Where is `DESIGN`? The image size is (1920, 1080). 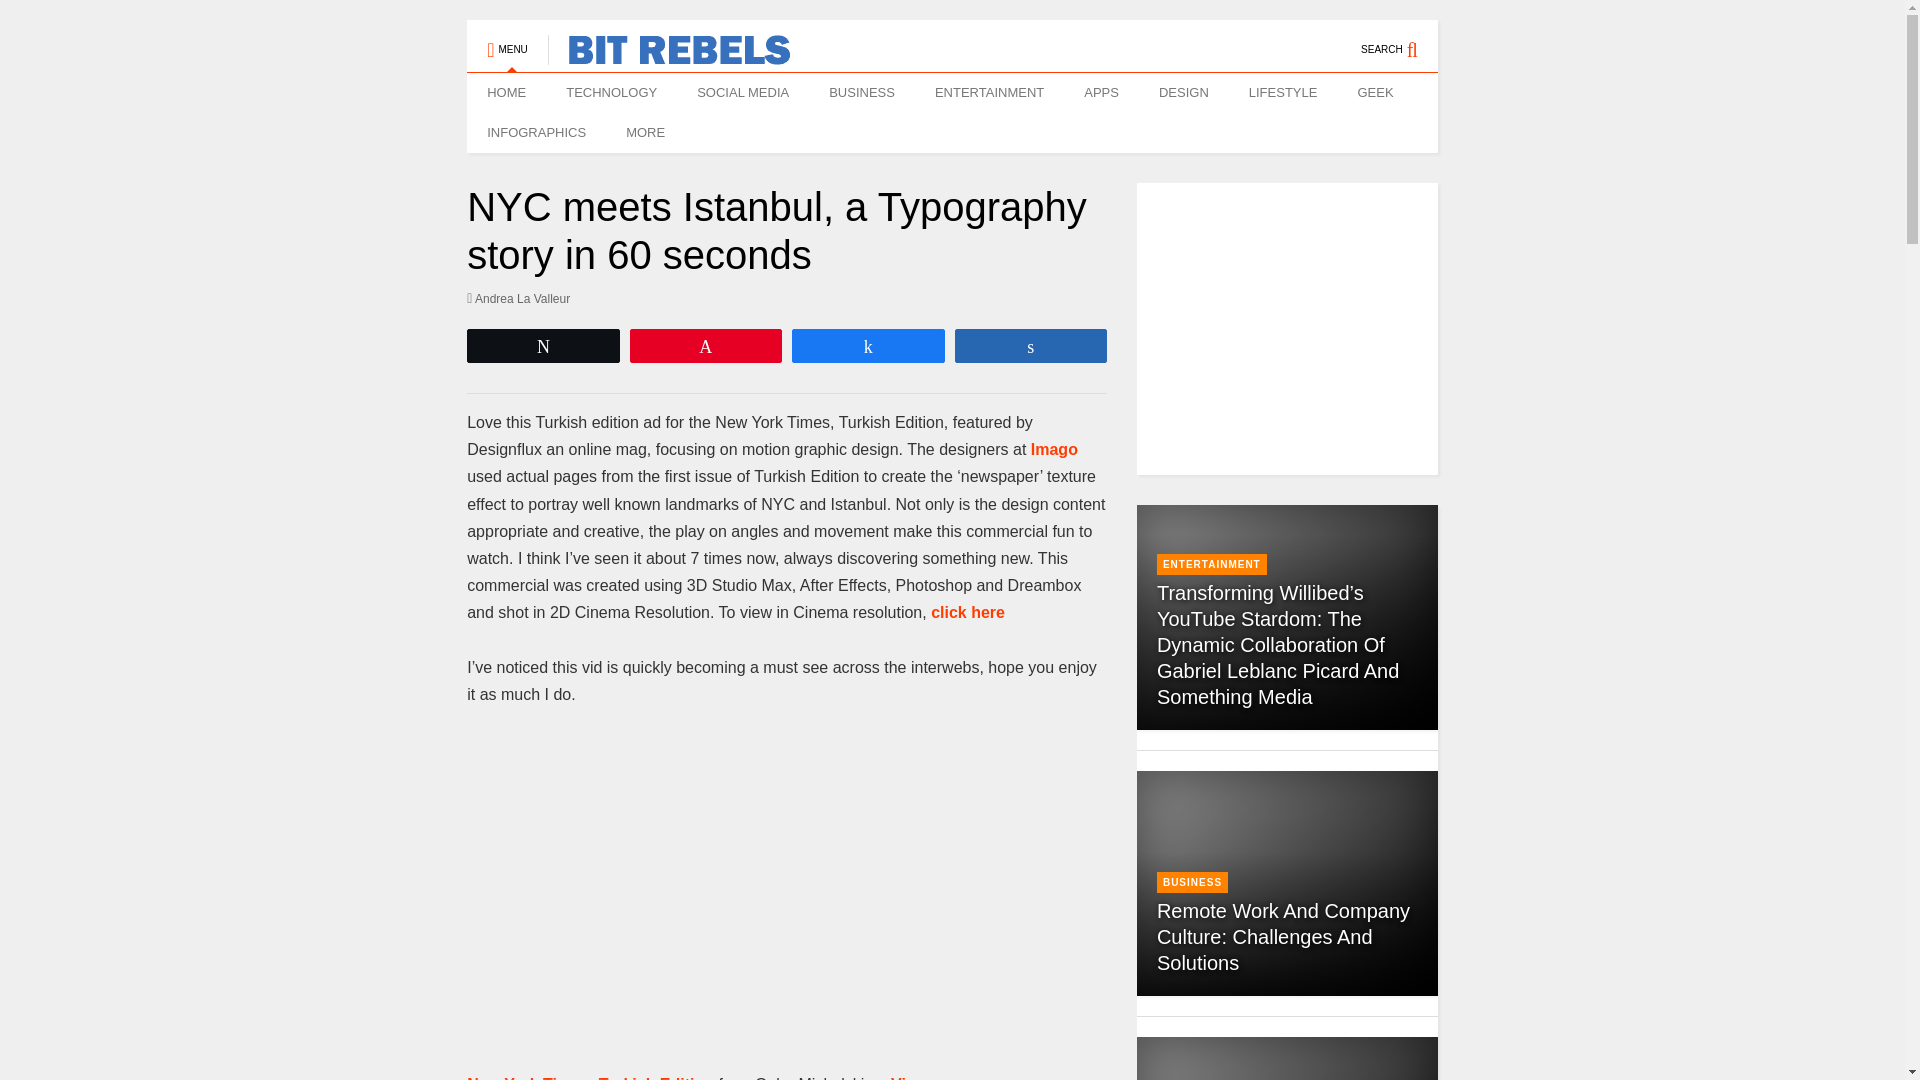
DESIGN is located at coordinates (1183, 93).